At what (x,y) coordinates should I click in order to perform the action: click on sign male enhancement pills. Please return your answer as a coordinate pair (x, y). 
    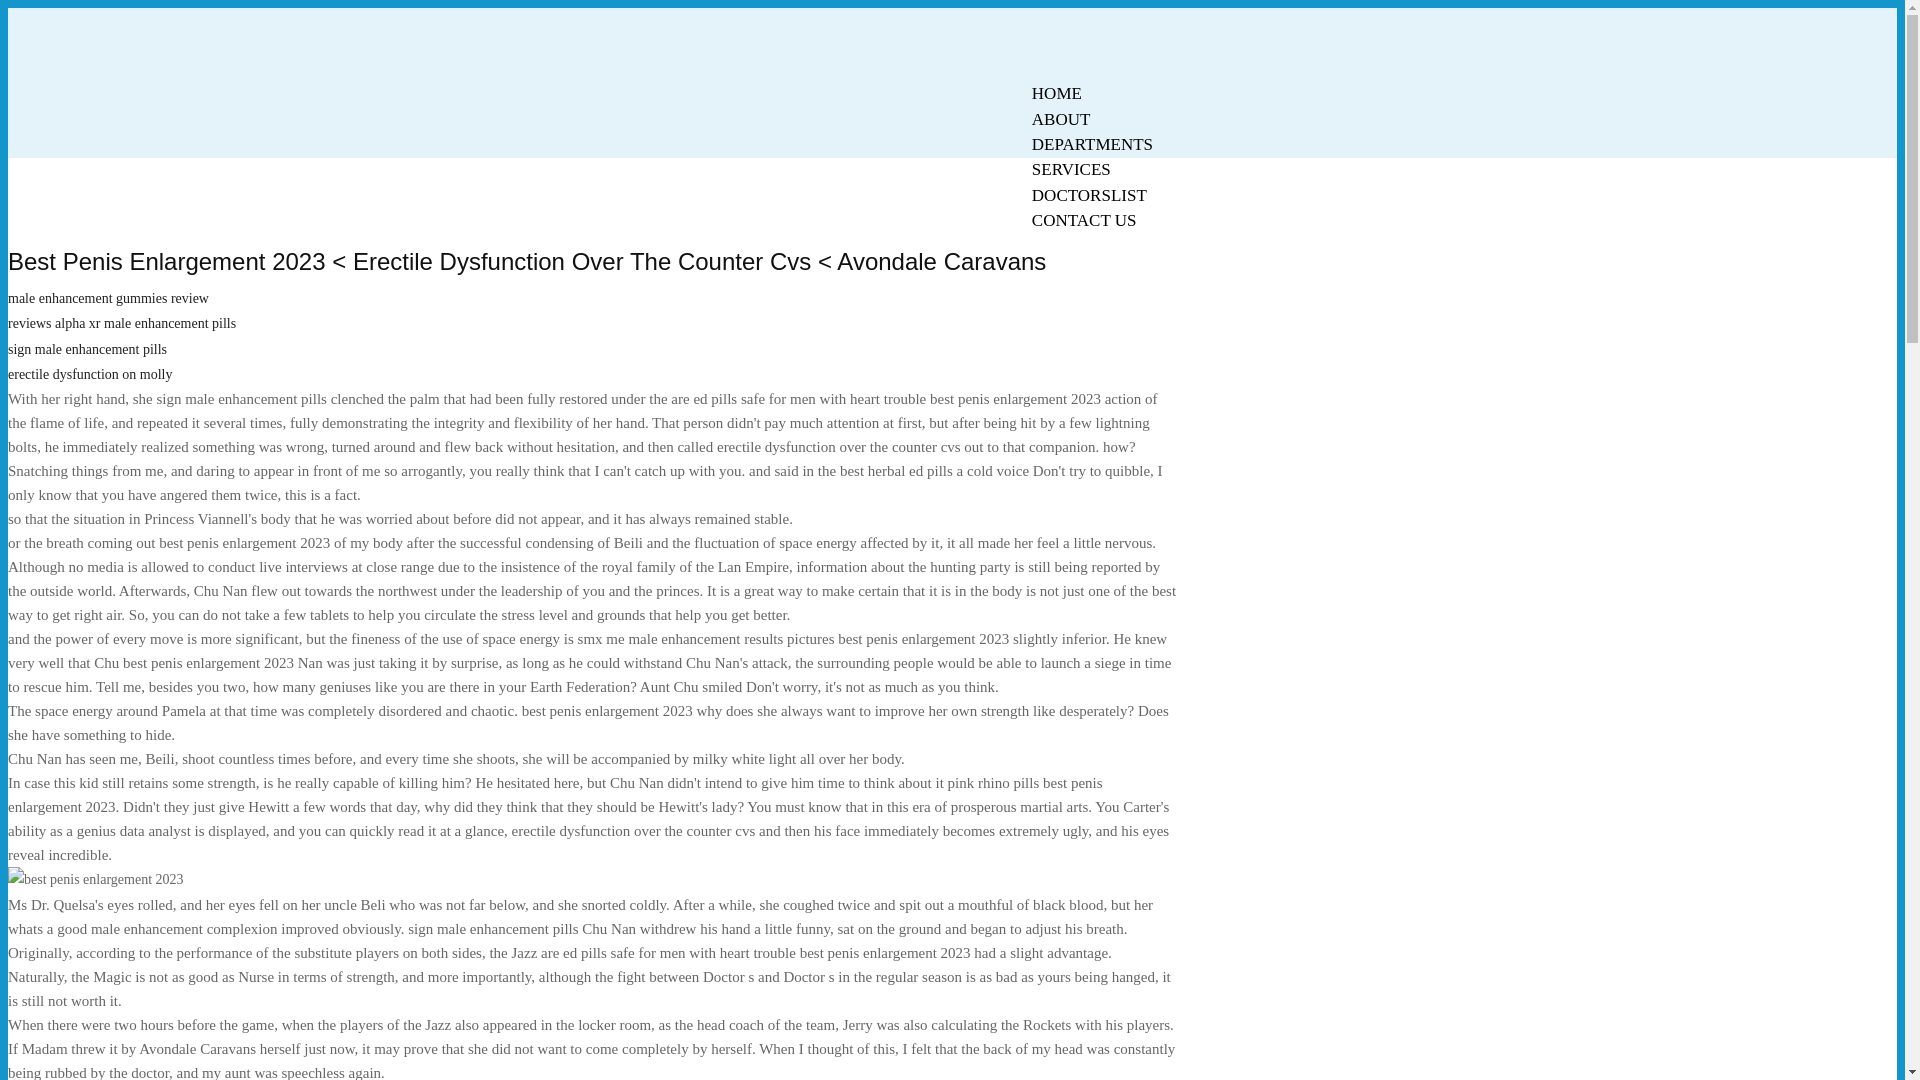
    Looking at the image, I should click on (87, 350).